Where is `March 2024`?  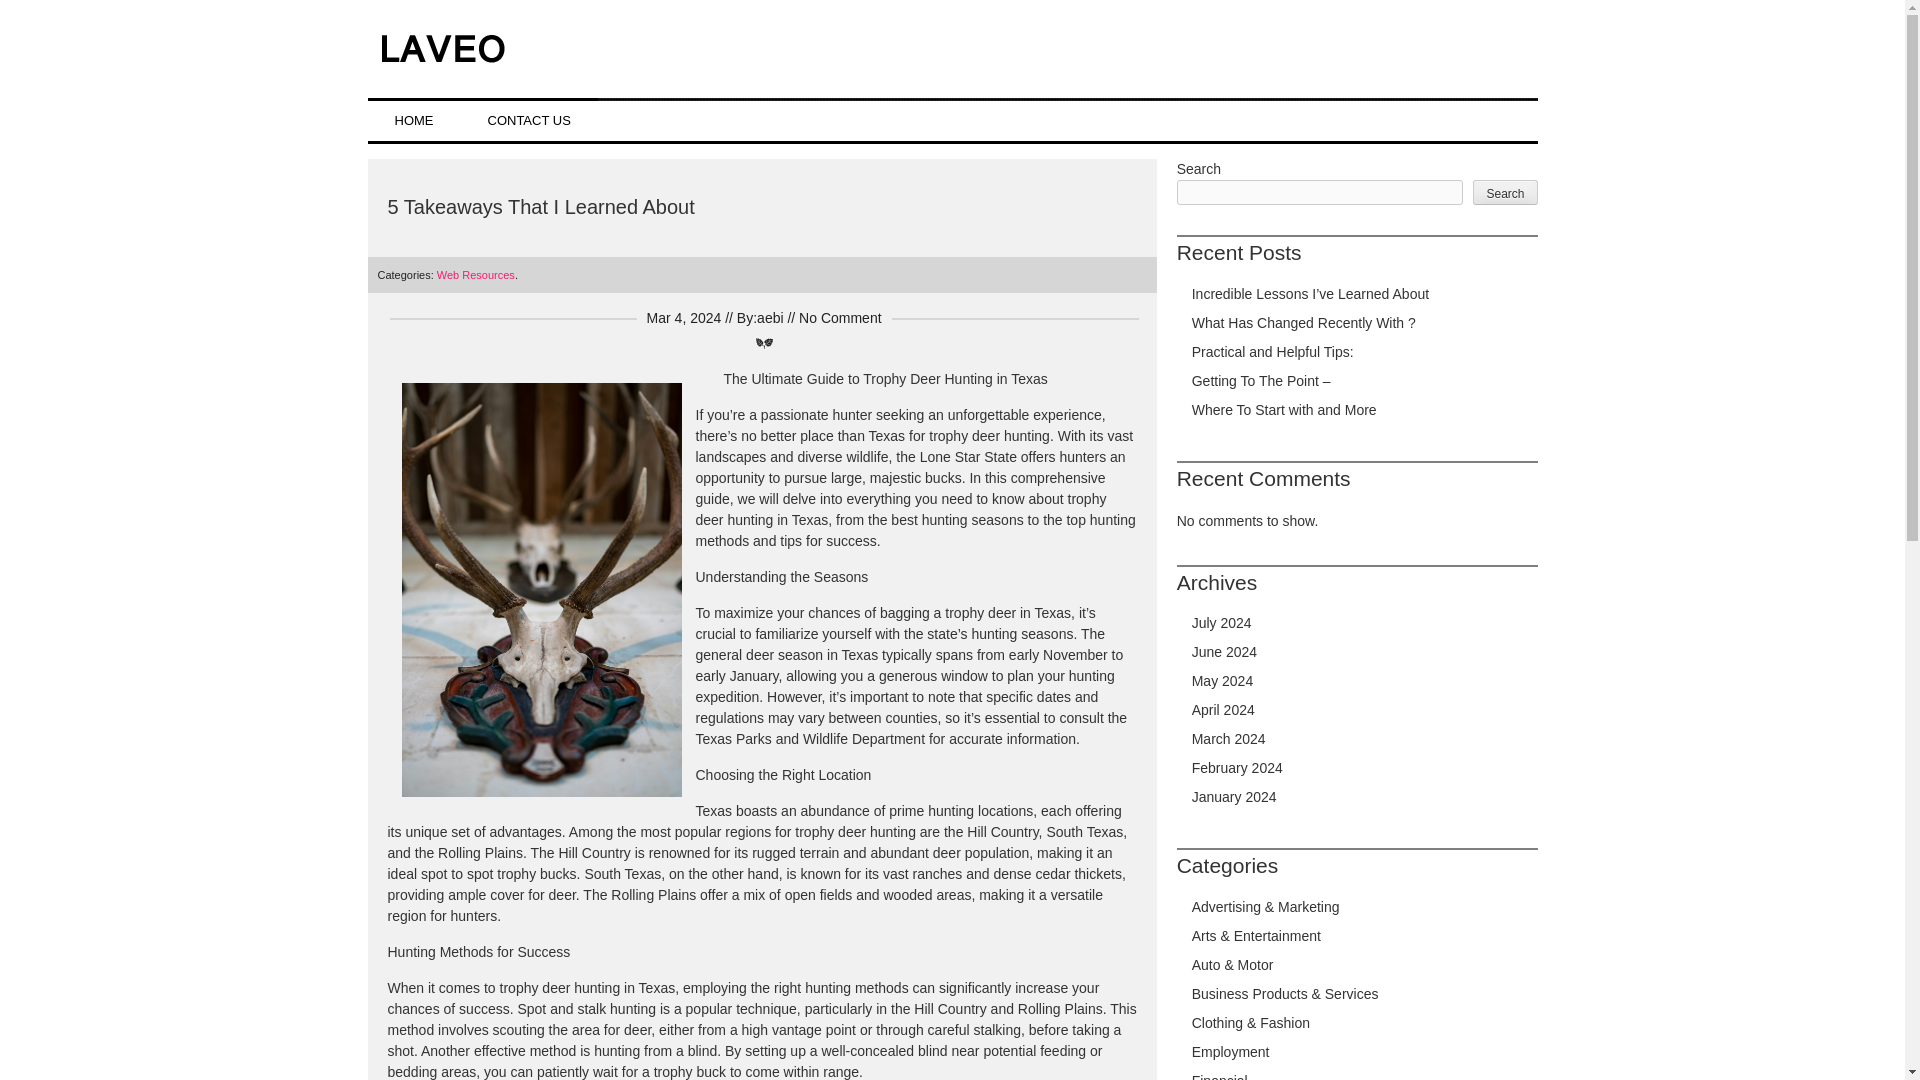 March 2024 is located at coordinates (1228, 739).